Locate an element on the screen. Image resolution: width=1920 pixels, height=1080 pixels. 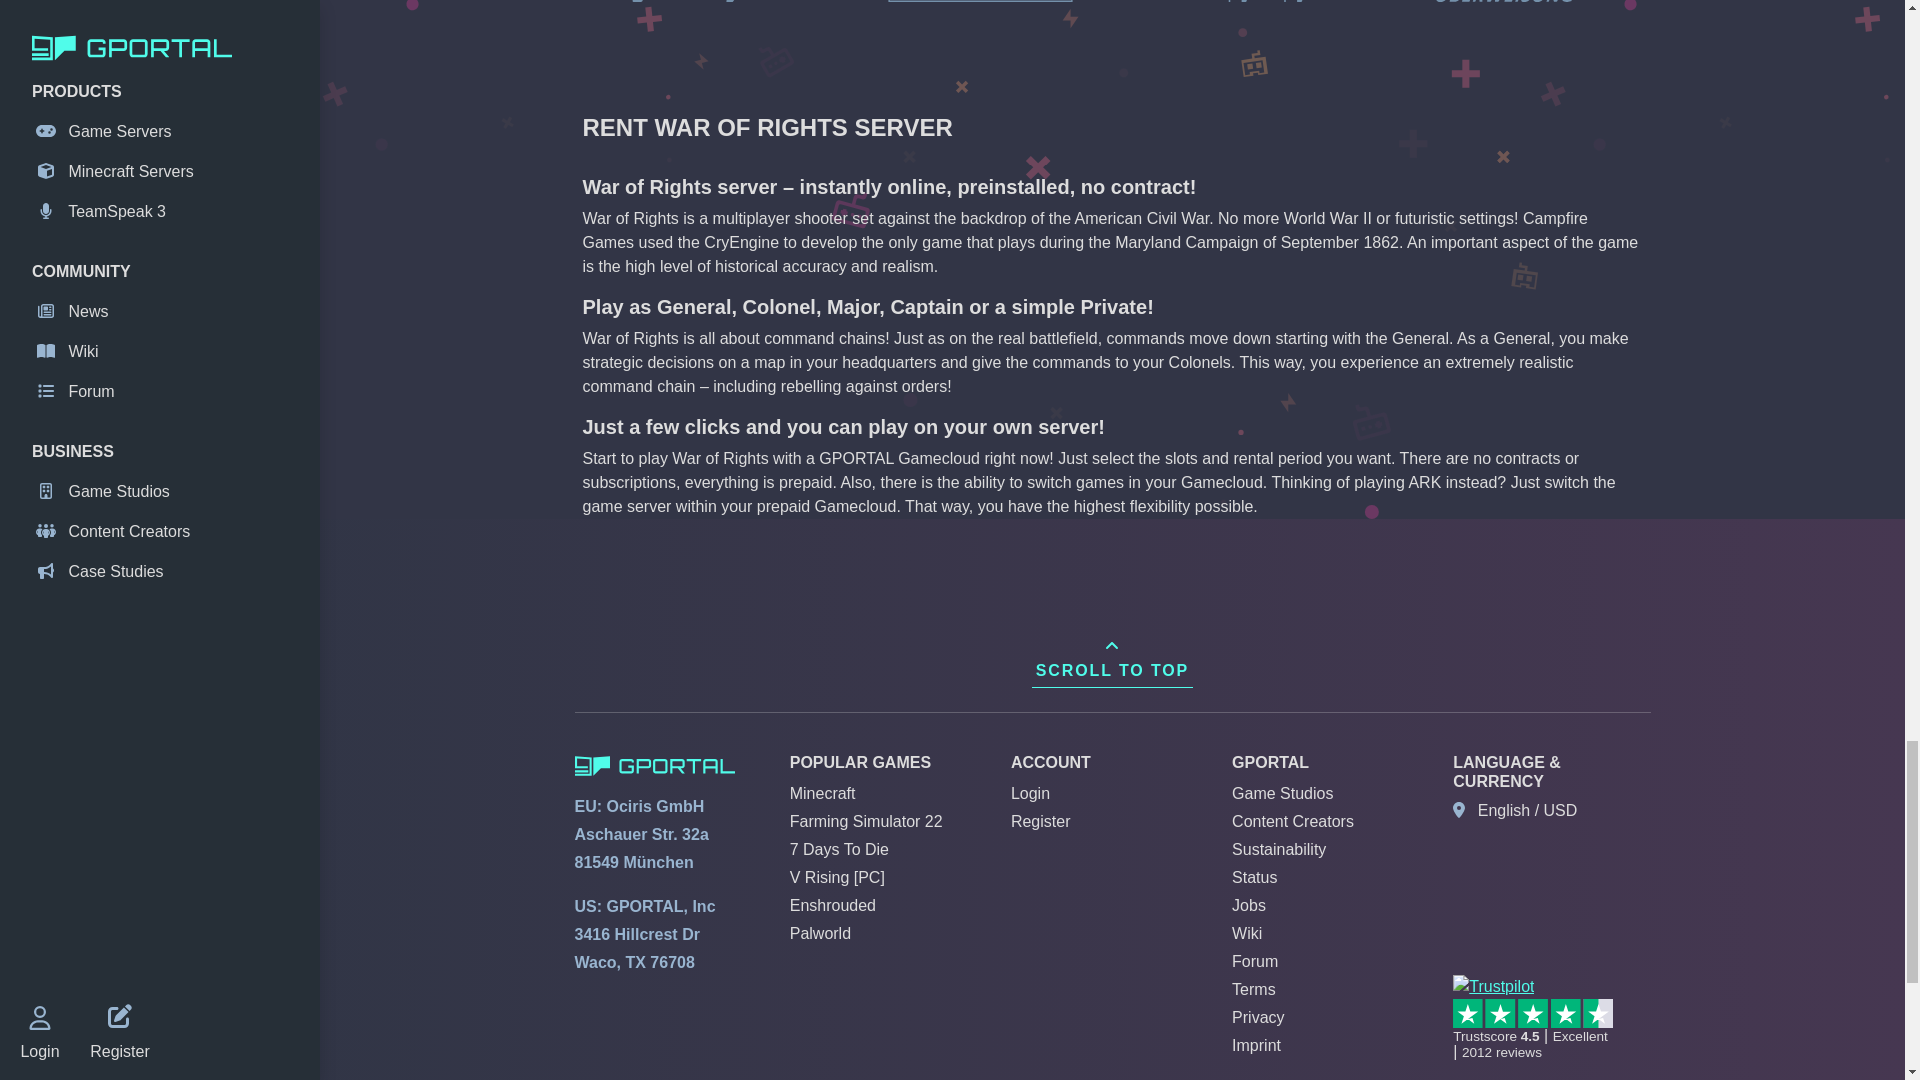
SCROLL TO TOP is located at coordinates (1112, 658).